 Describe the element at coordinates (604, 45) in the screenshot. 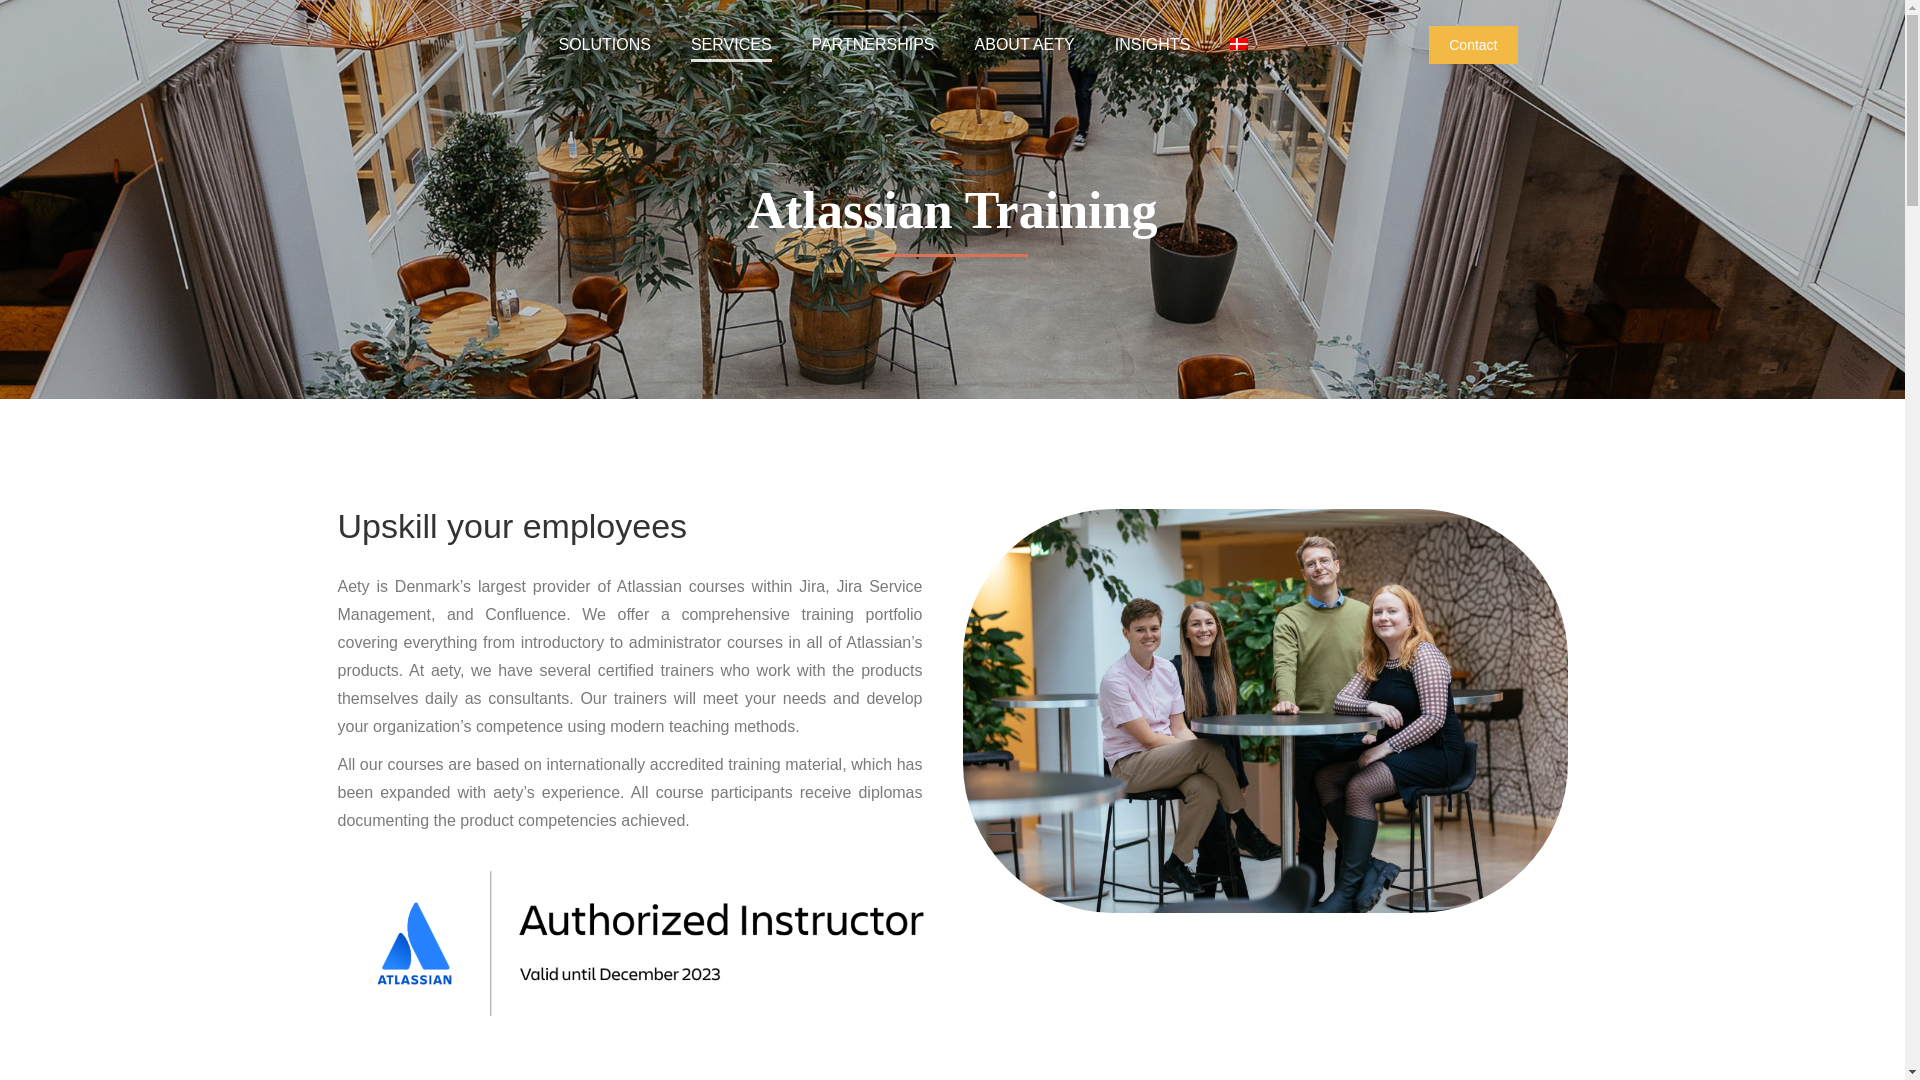

I see `SOLUTIONS` at that location.